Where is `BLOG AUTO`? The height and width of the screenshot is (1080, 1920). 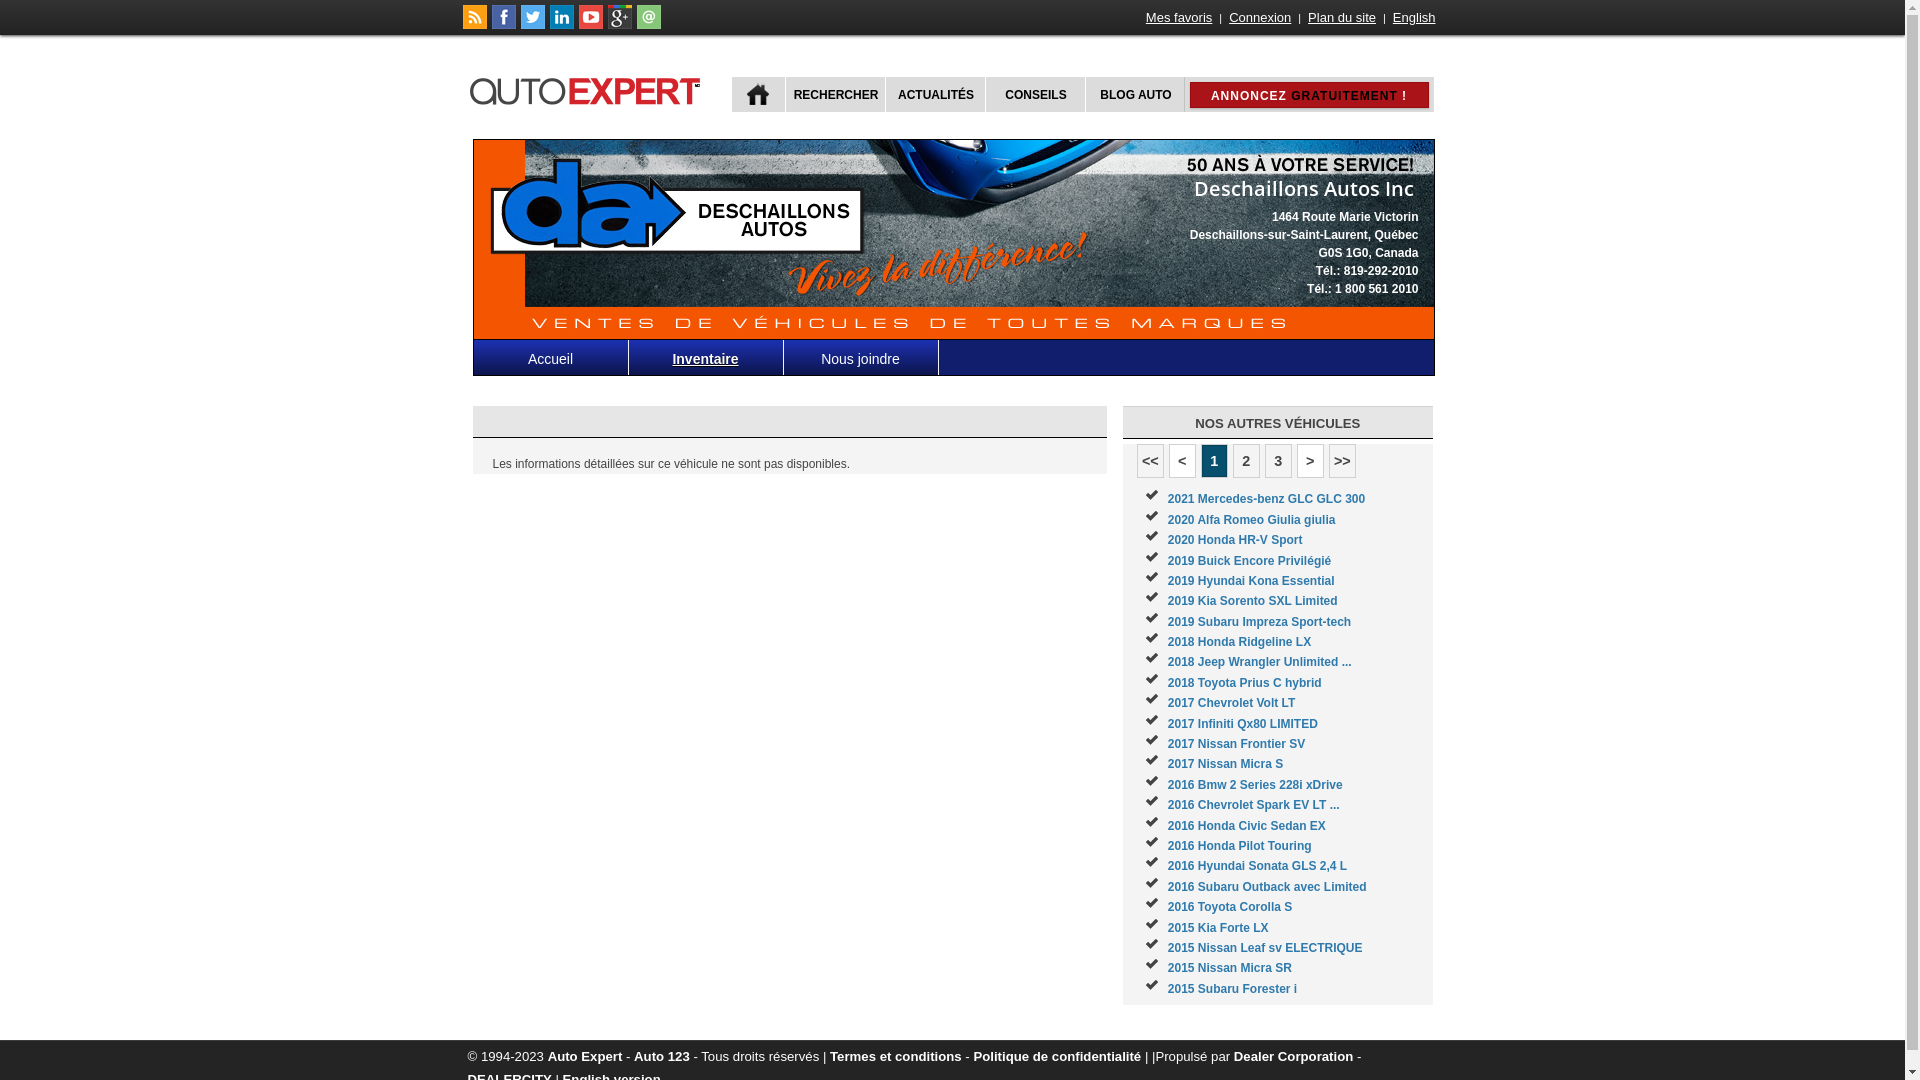
BLOG AUTO is located at coordinates (1134, 94).